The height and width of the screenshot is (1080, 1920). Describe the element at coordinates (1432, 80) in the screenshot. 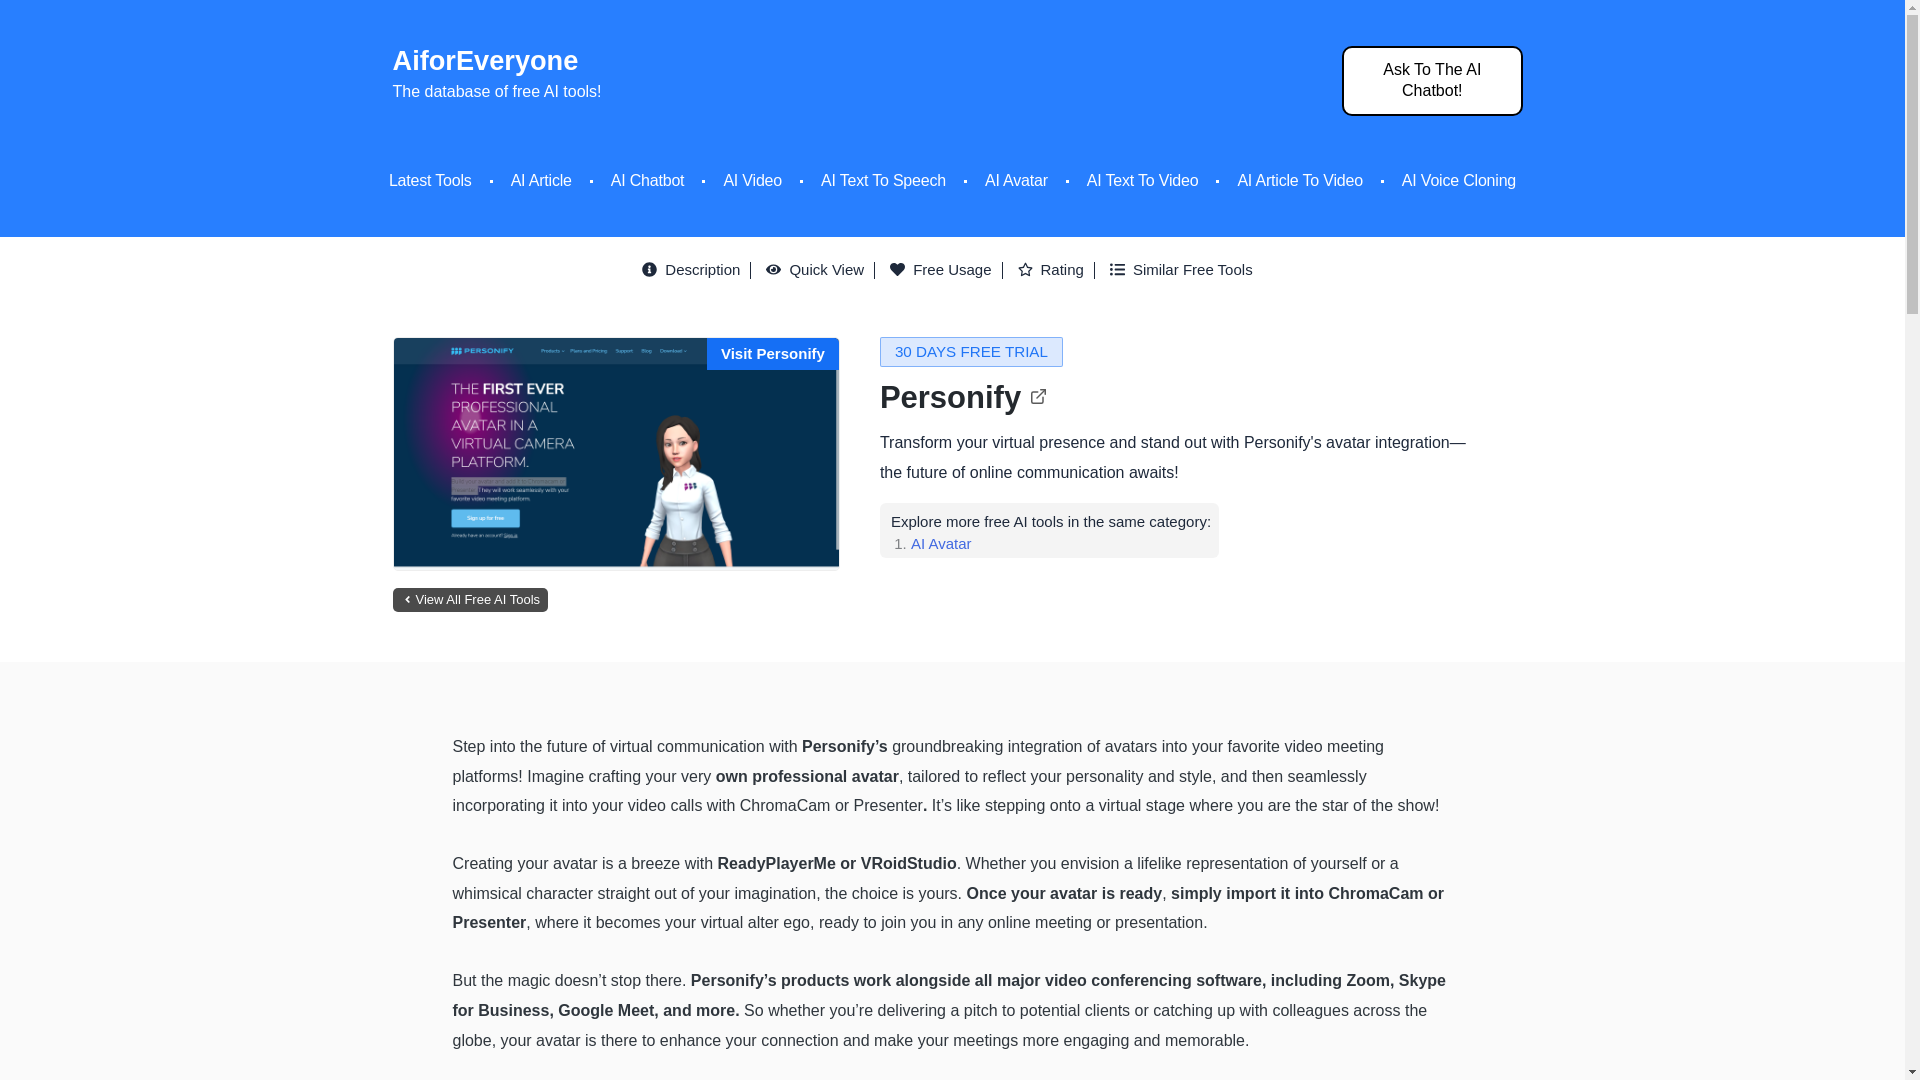

I see `Ask To The AI Chatbot!` at that location.